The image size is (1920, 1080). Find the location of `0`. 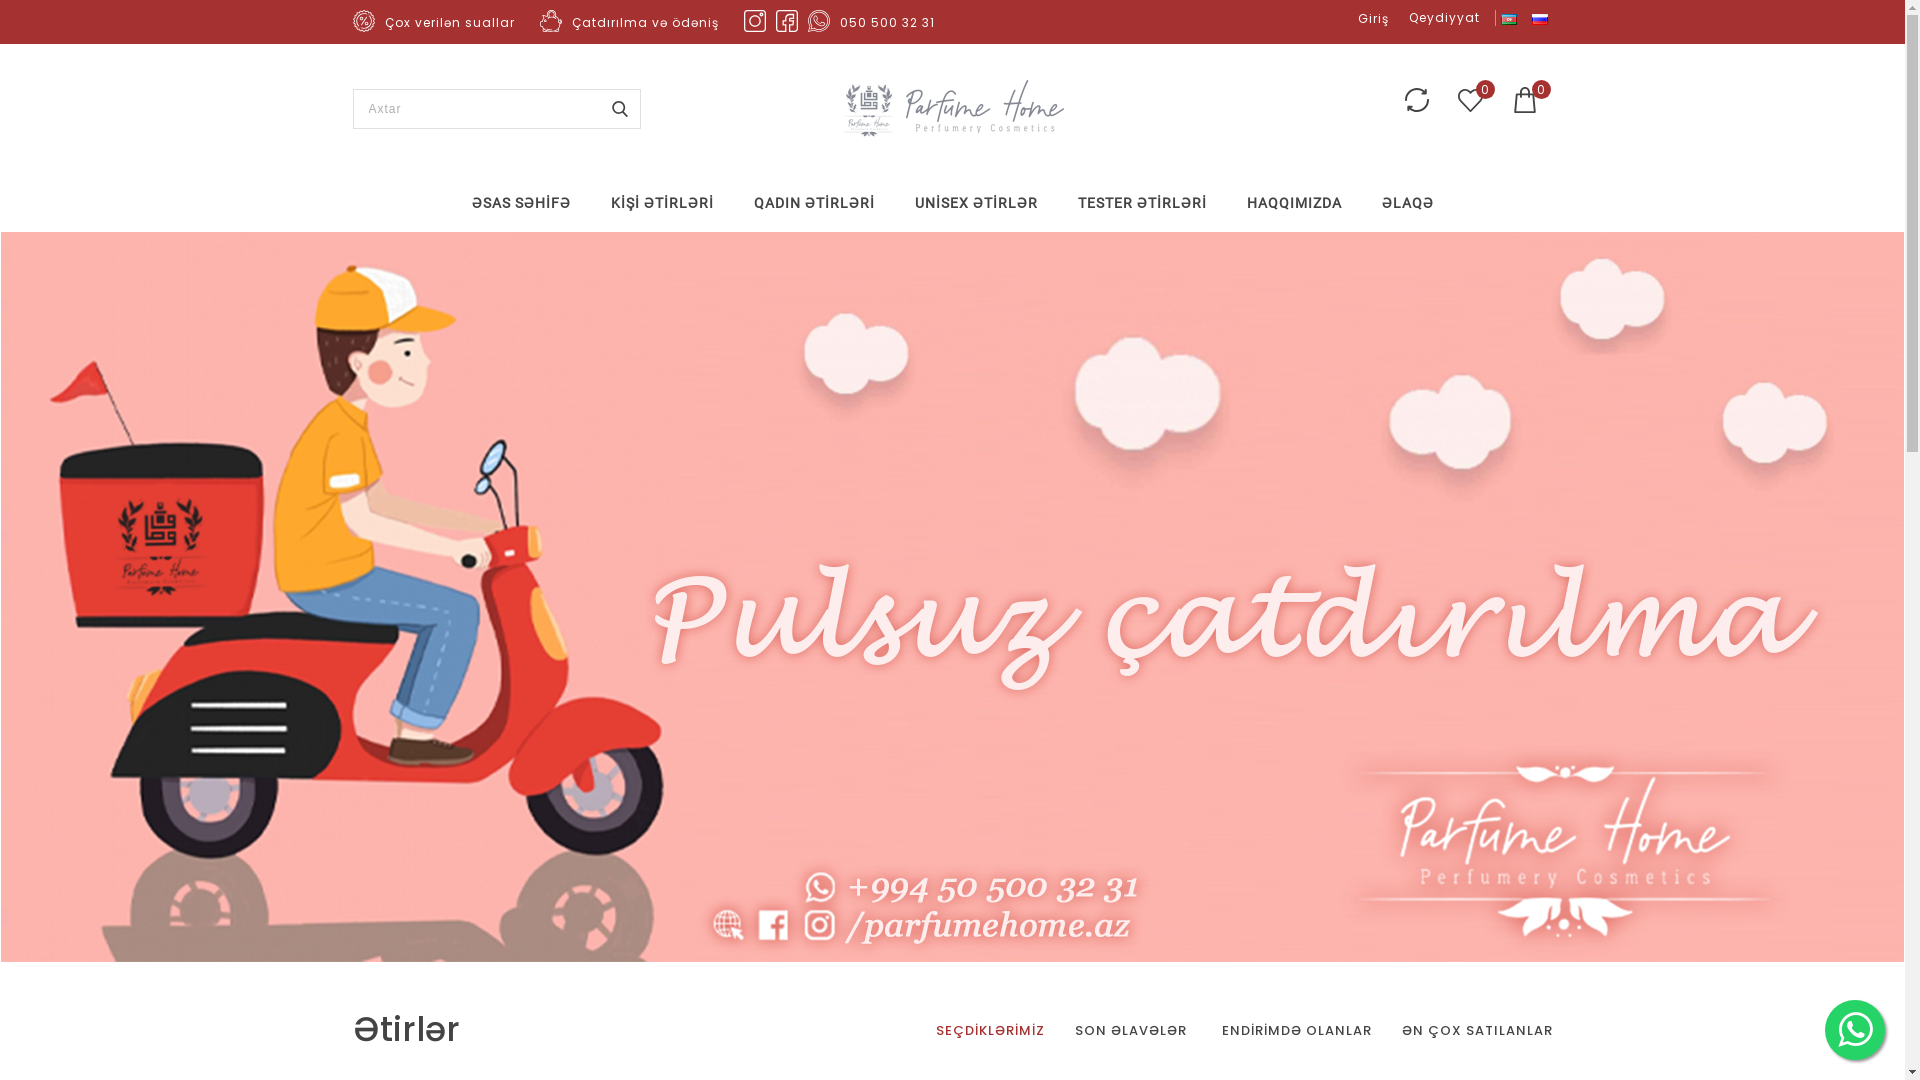

0 is located at coordinates (1470, 100).